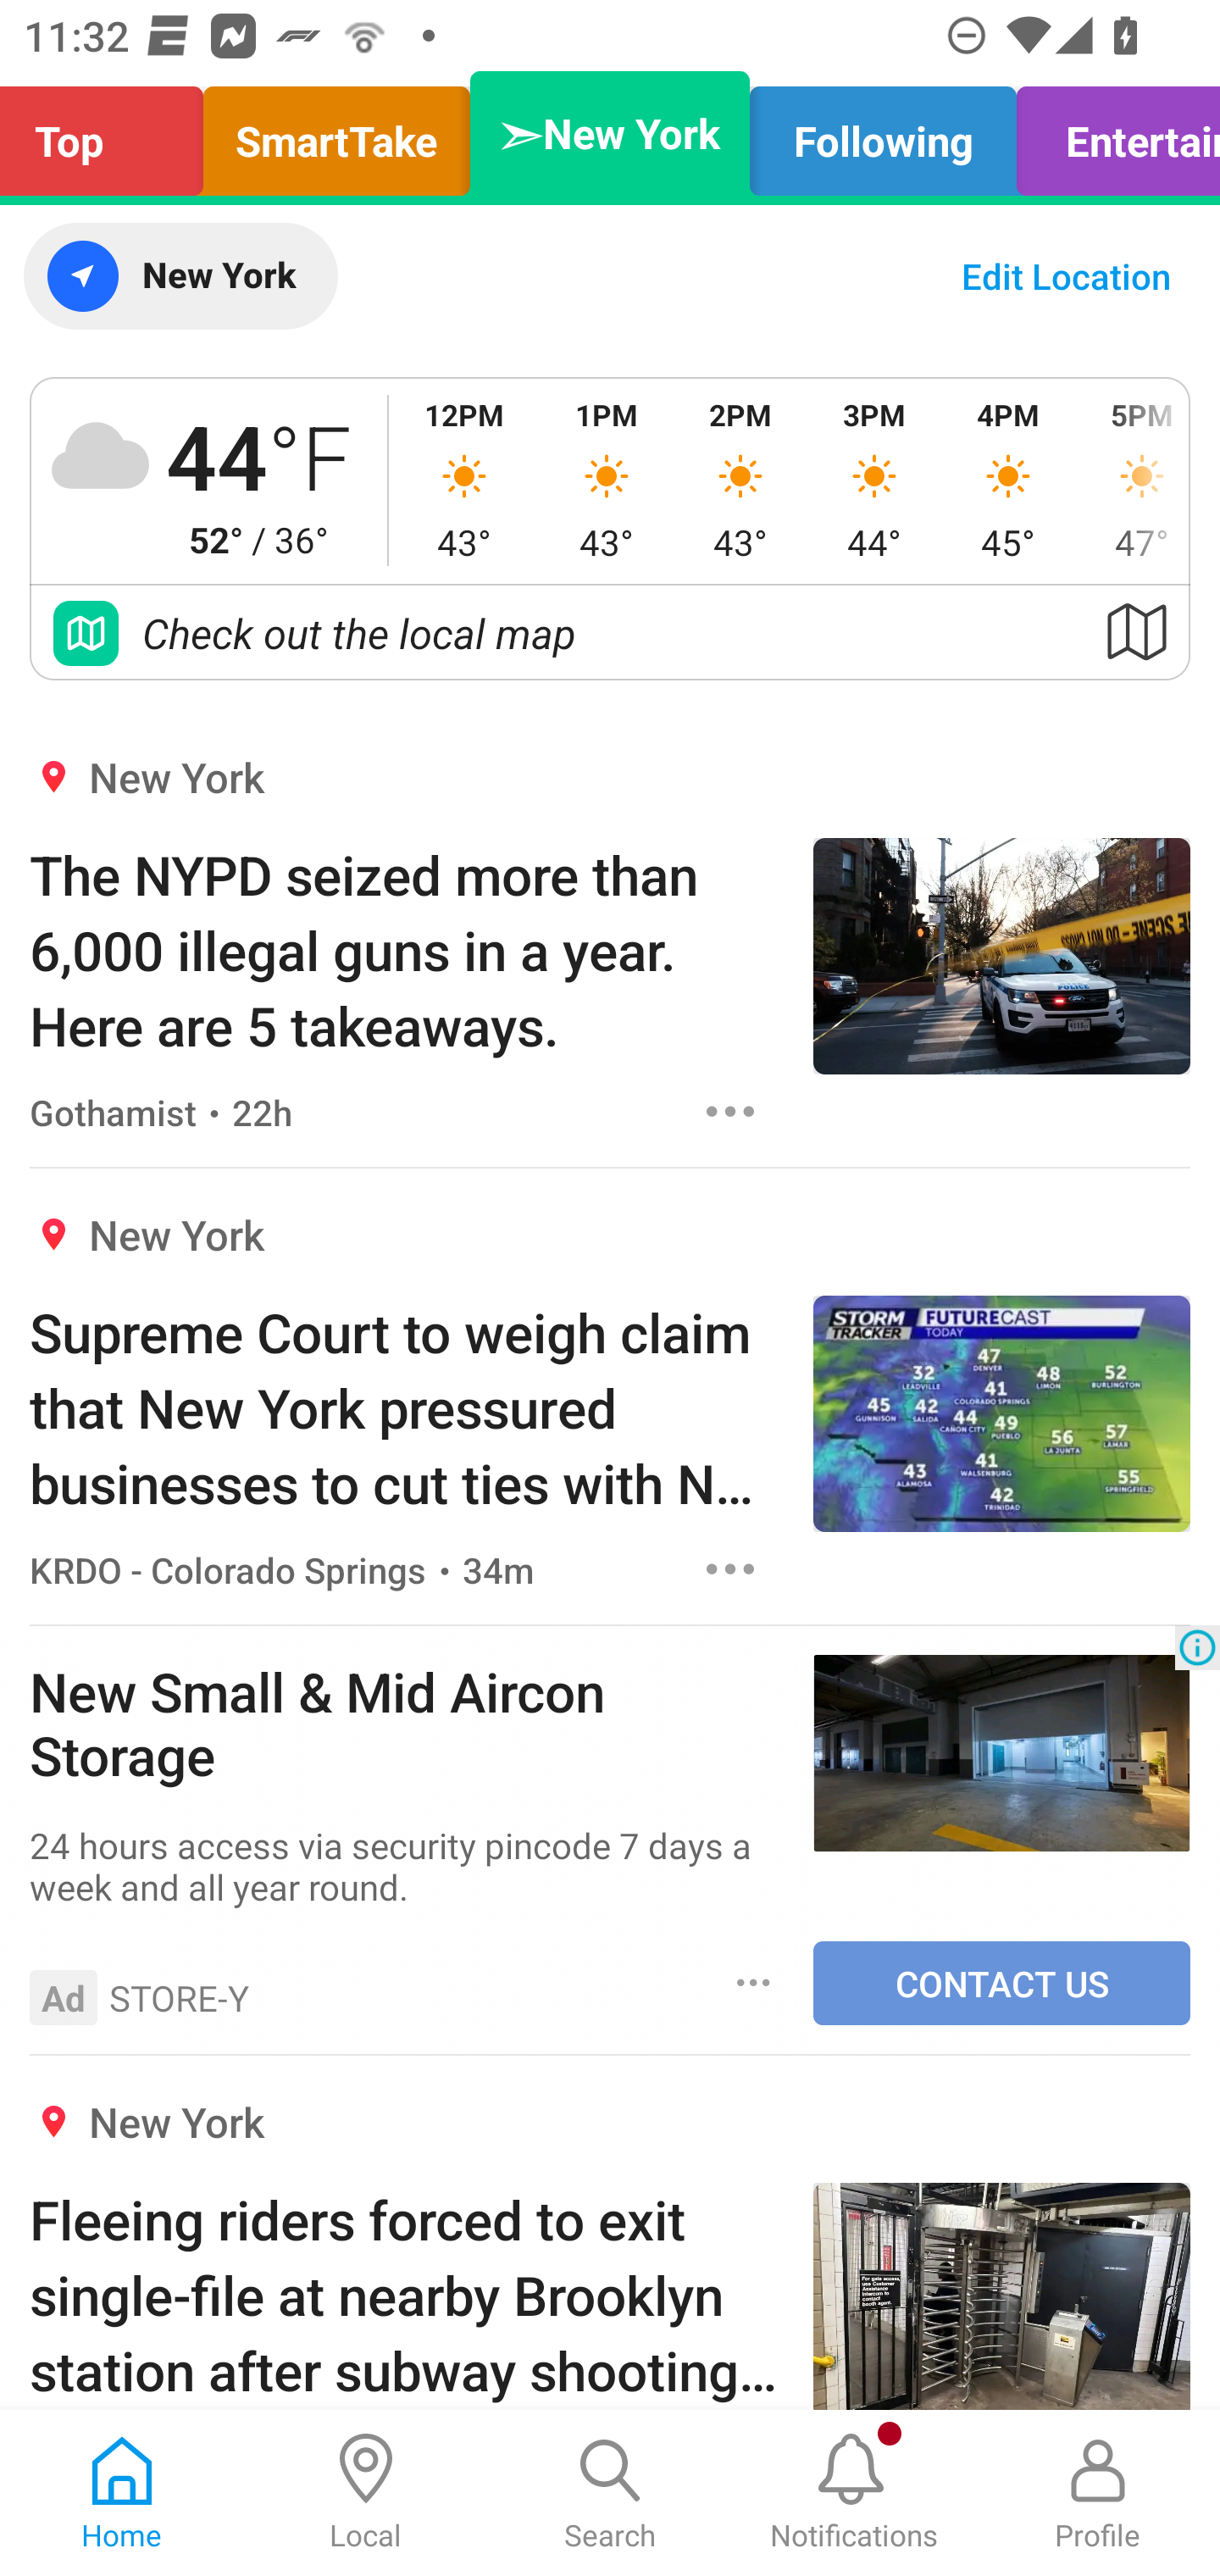 Image resolution: width=1220 pixels, height=2576 pixels. Describe the element at coordinates (730, 1568) in the screenshot. I see `Options` at that location.